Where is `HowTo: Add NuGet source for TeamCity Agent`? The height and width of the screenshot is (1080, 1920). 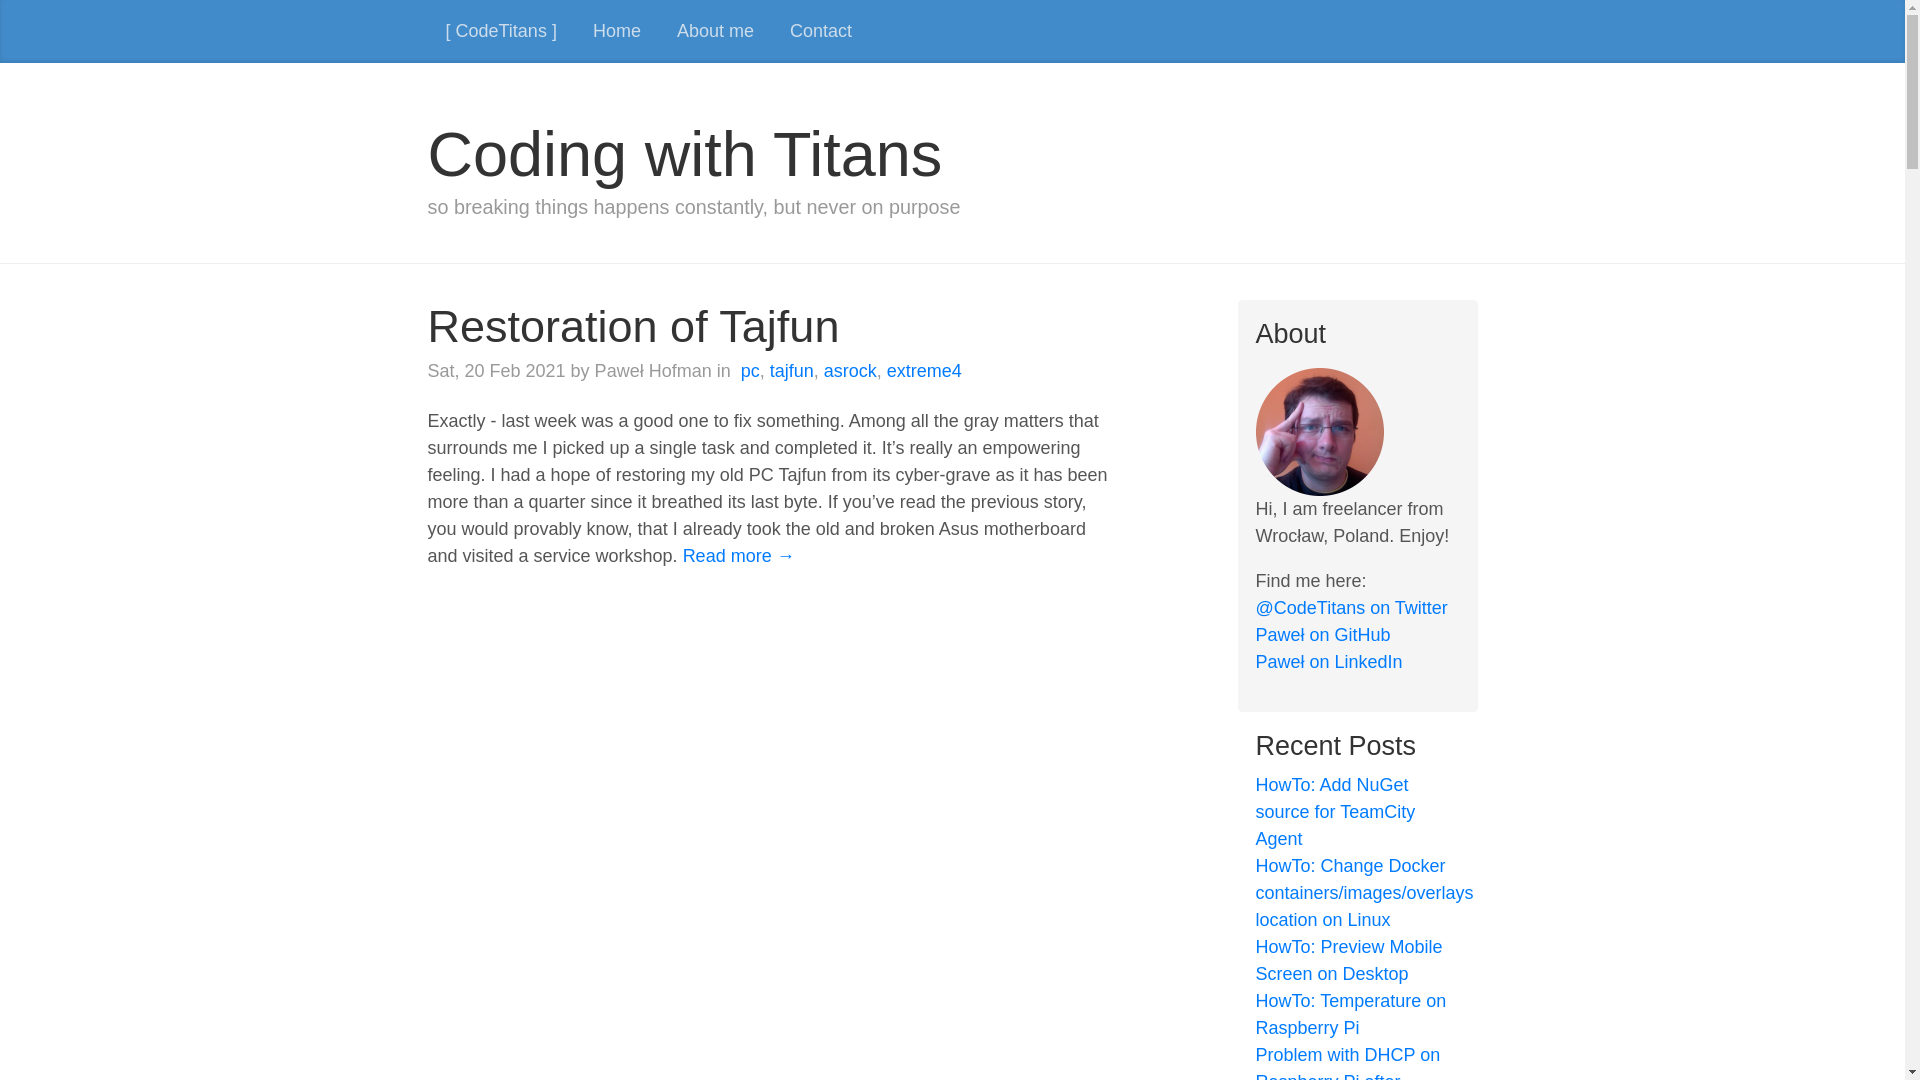
HowTo: Add NuGet source for TeamCity Agent is located at coordinates (1336, 812).